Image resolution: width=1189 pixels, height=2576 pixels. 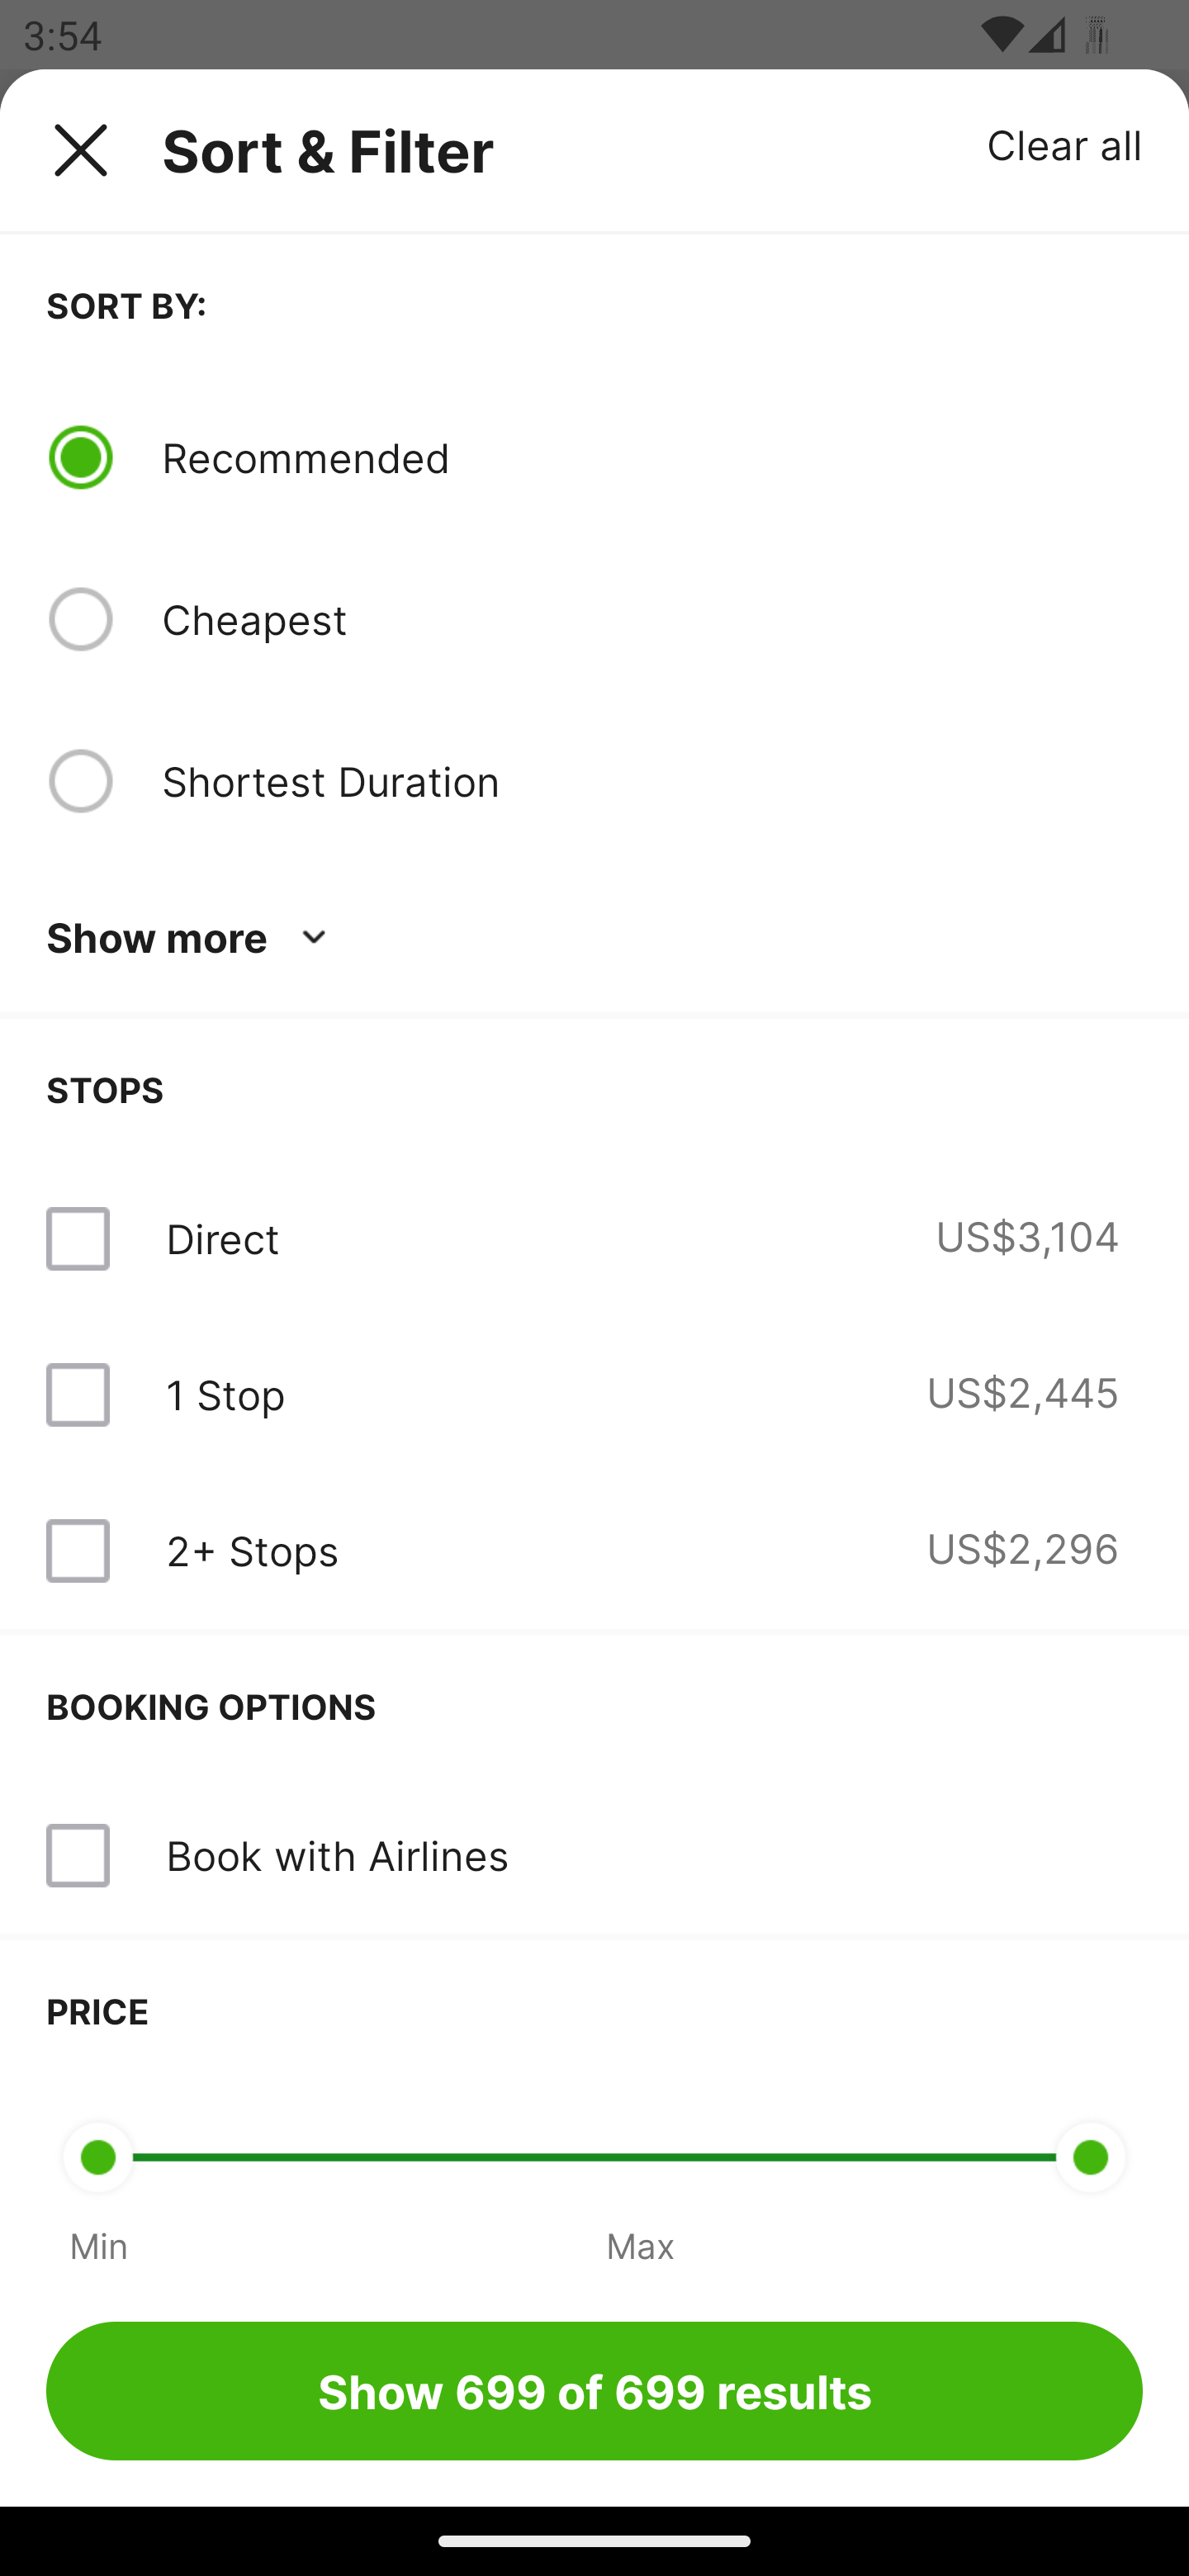 I want to click on Shortest Duration, so click(x=651, y=780).